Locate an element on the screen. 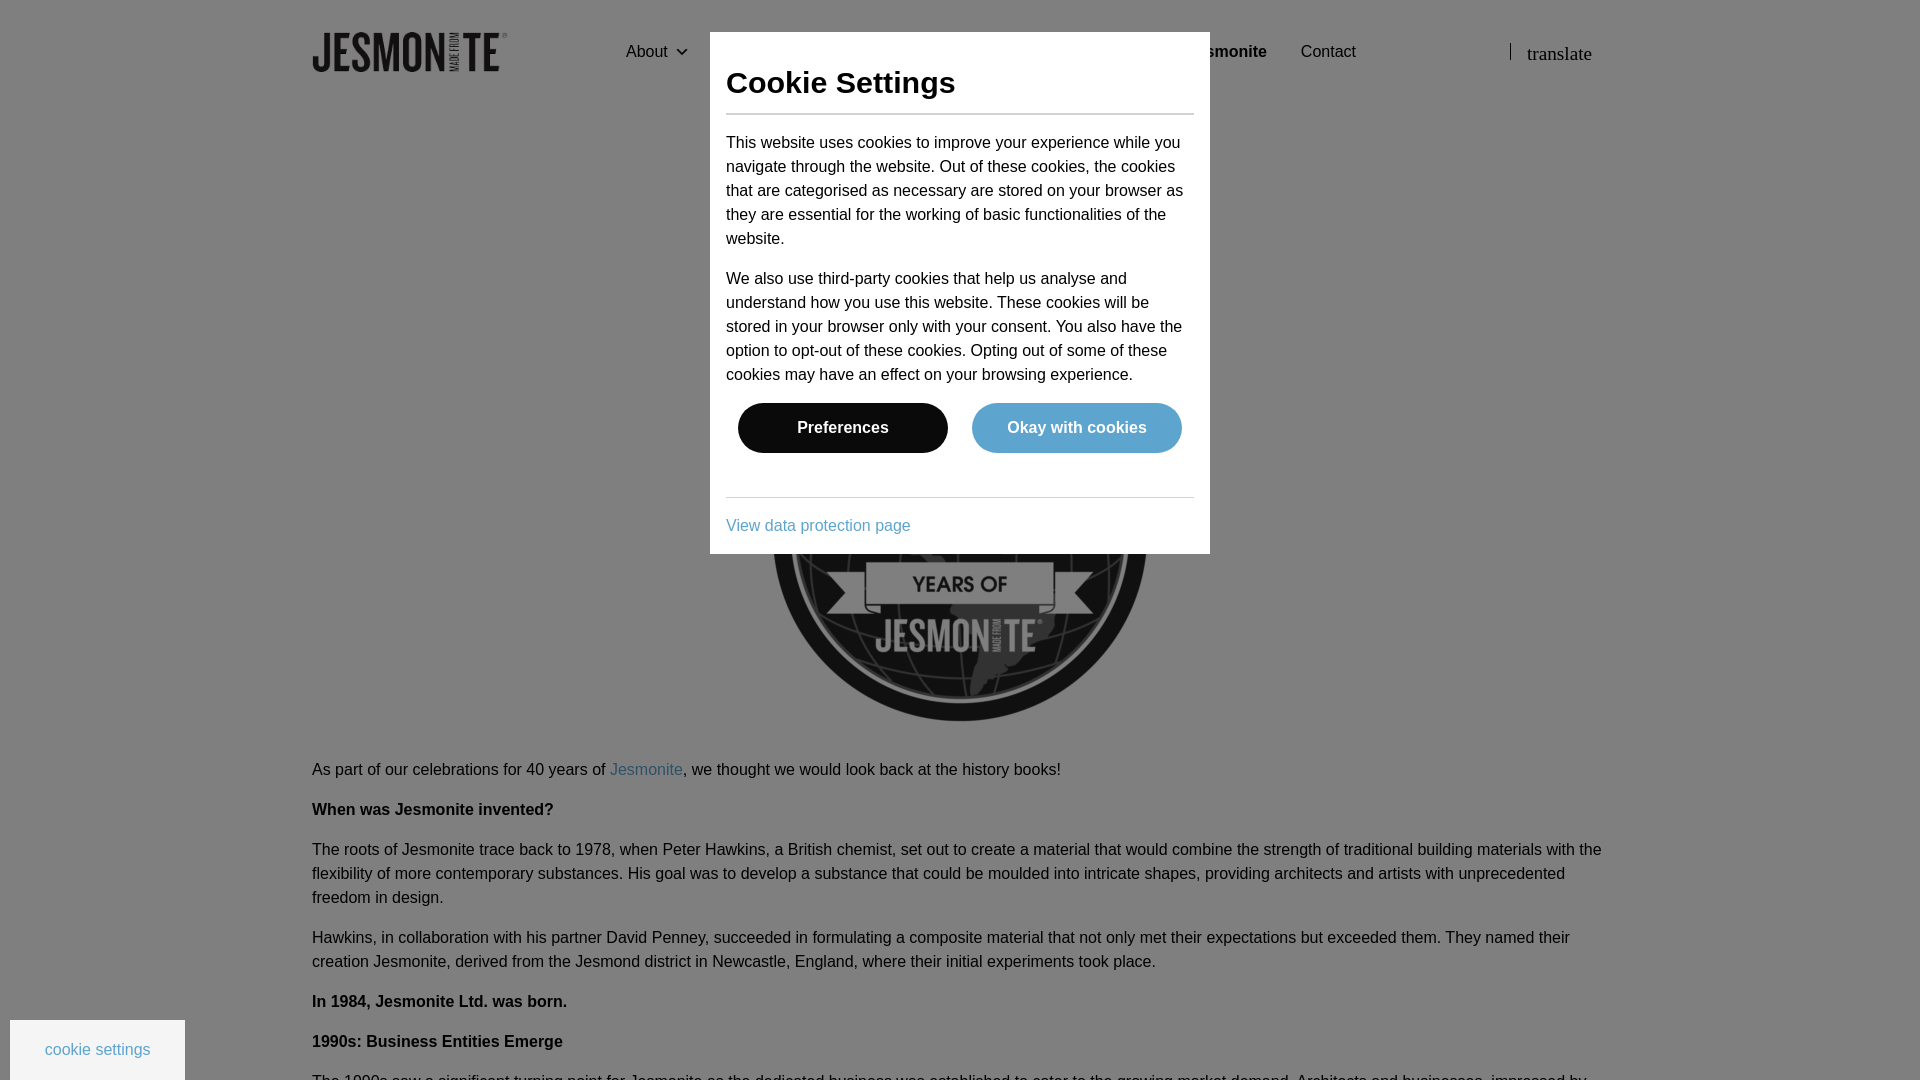  Jesmonite is located at coordinates (410, 52).